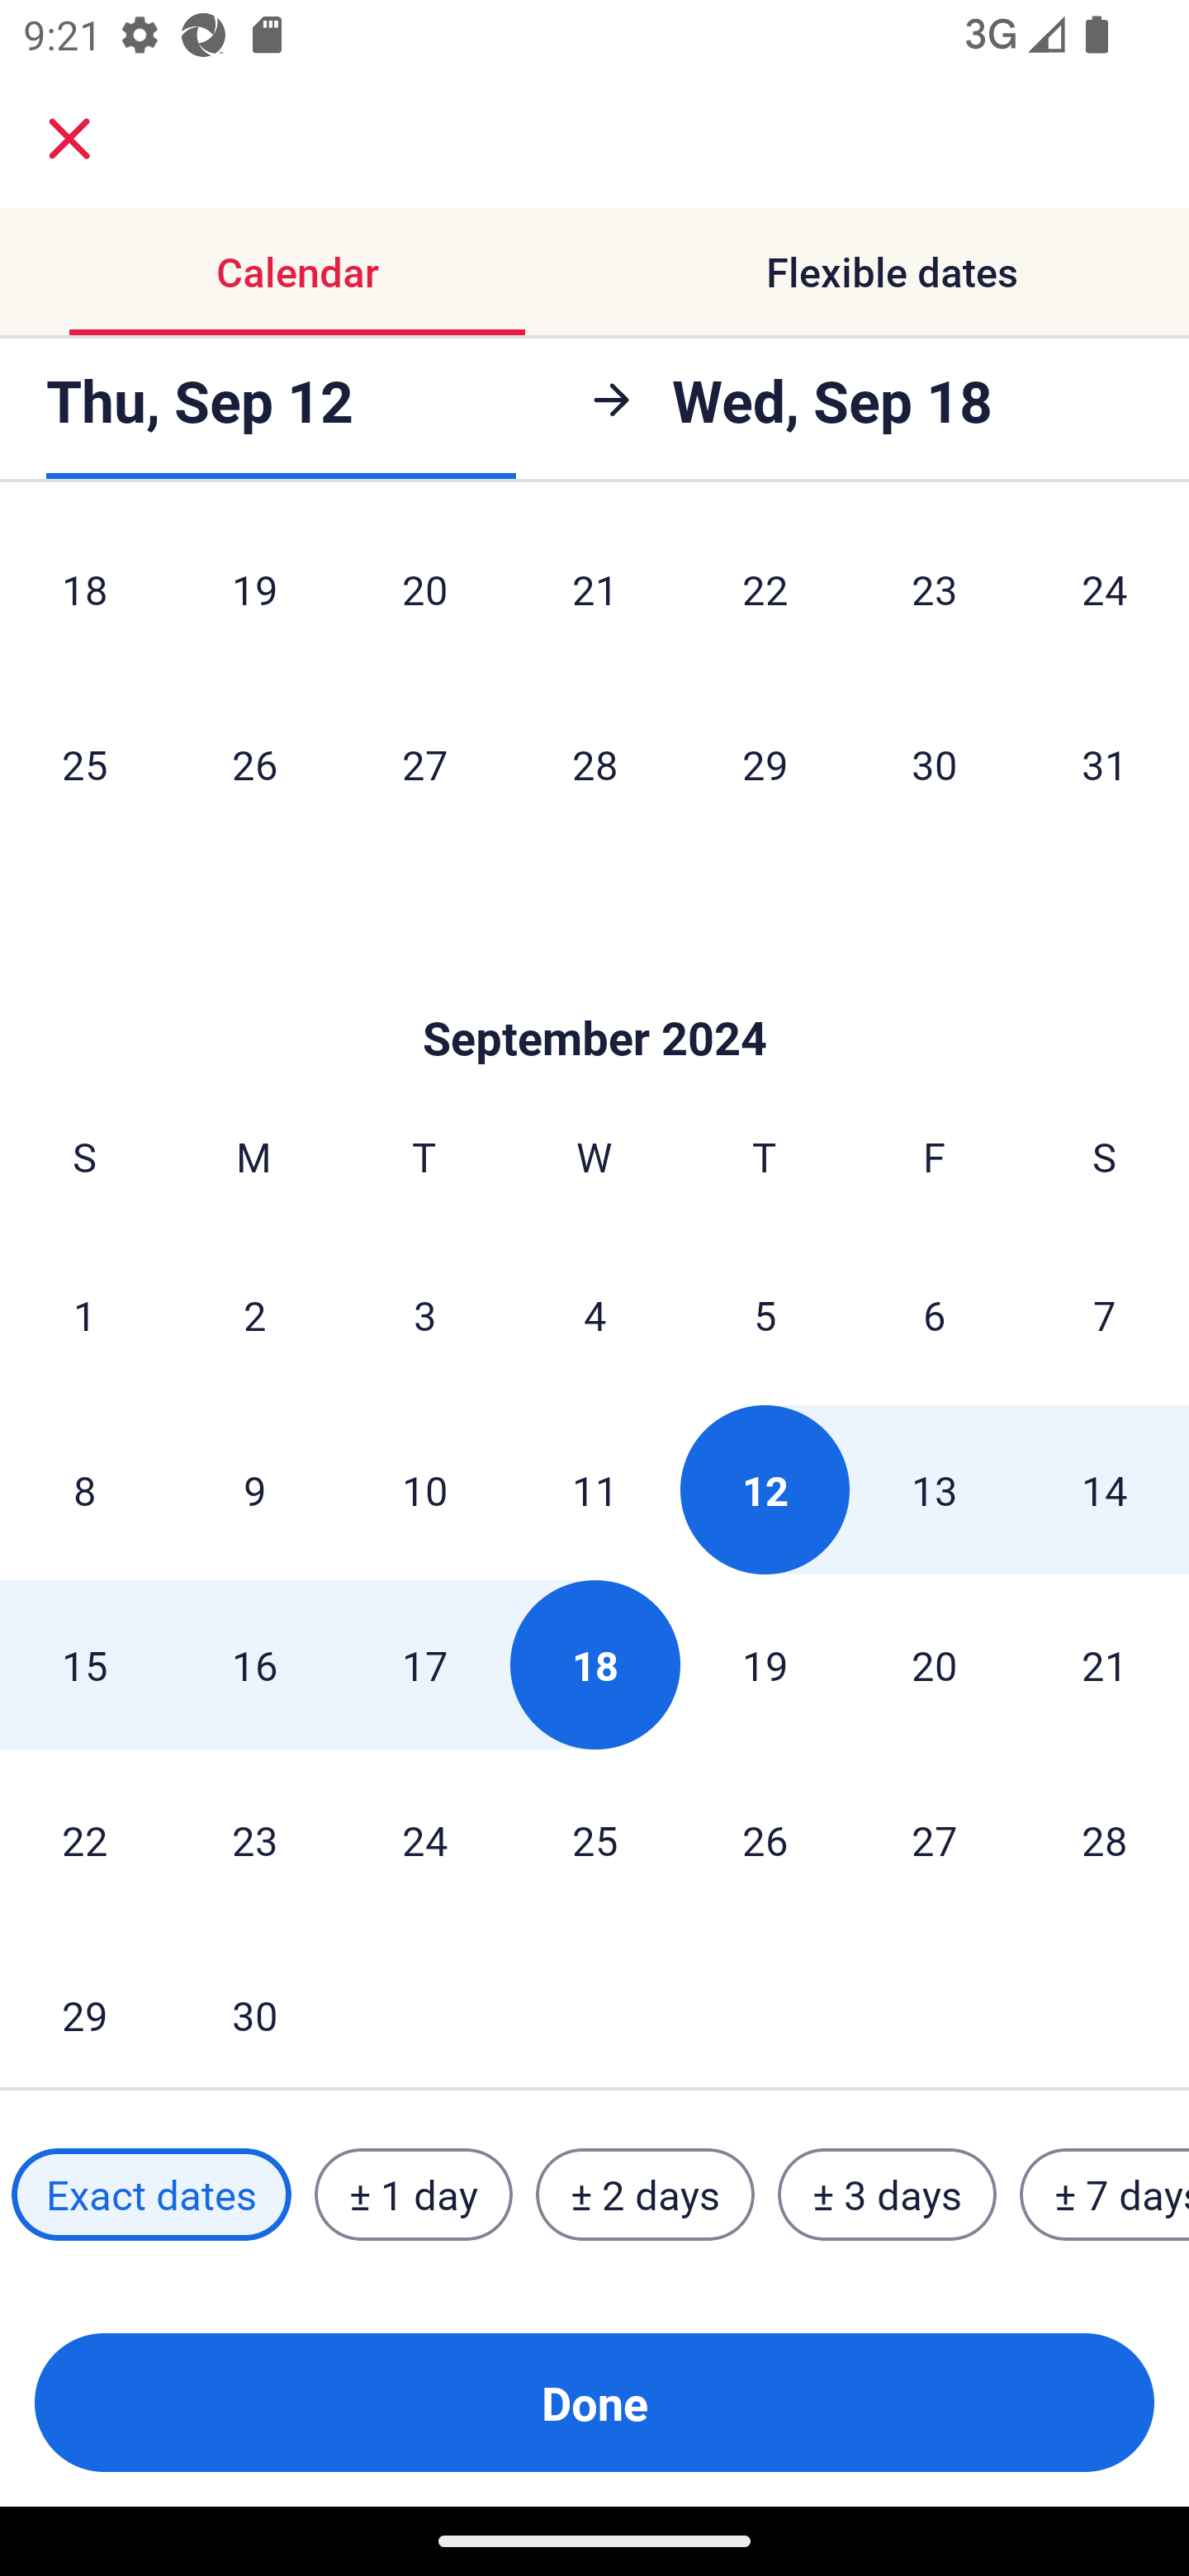 The width and height of the screenshot is (1189, 2576). I want to click on 29 Thursday, August 29, 2024, so click(765, 763).